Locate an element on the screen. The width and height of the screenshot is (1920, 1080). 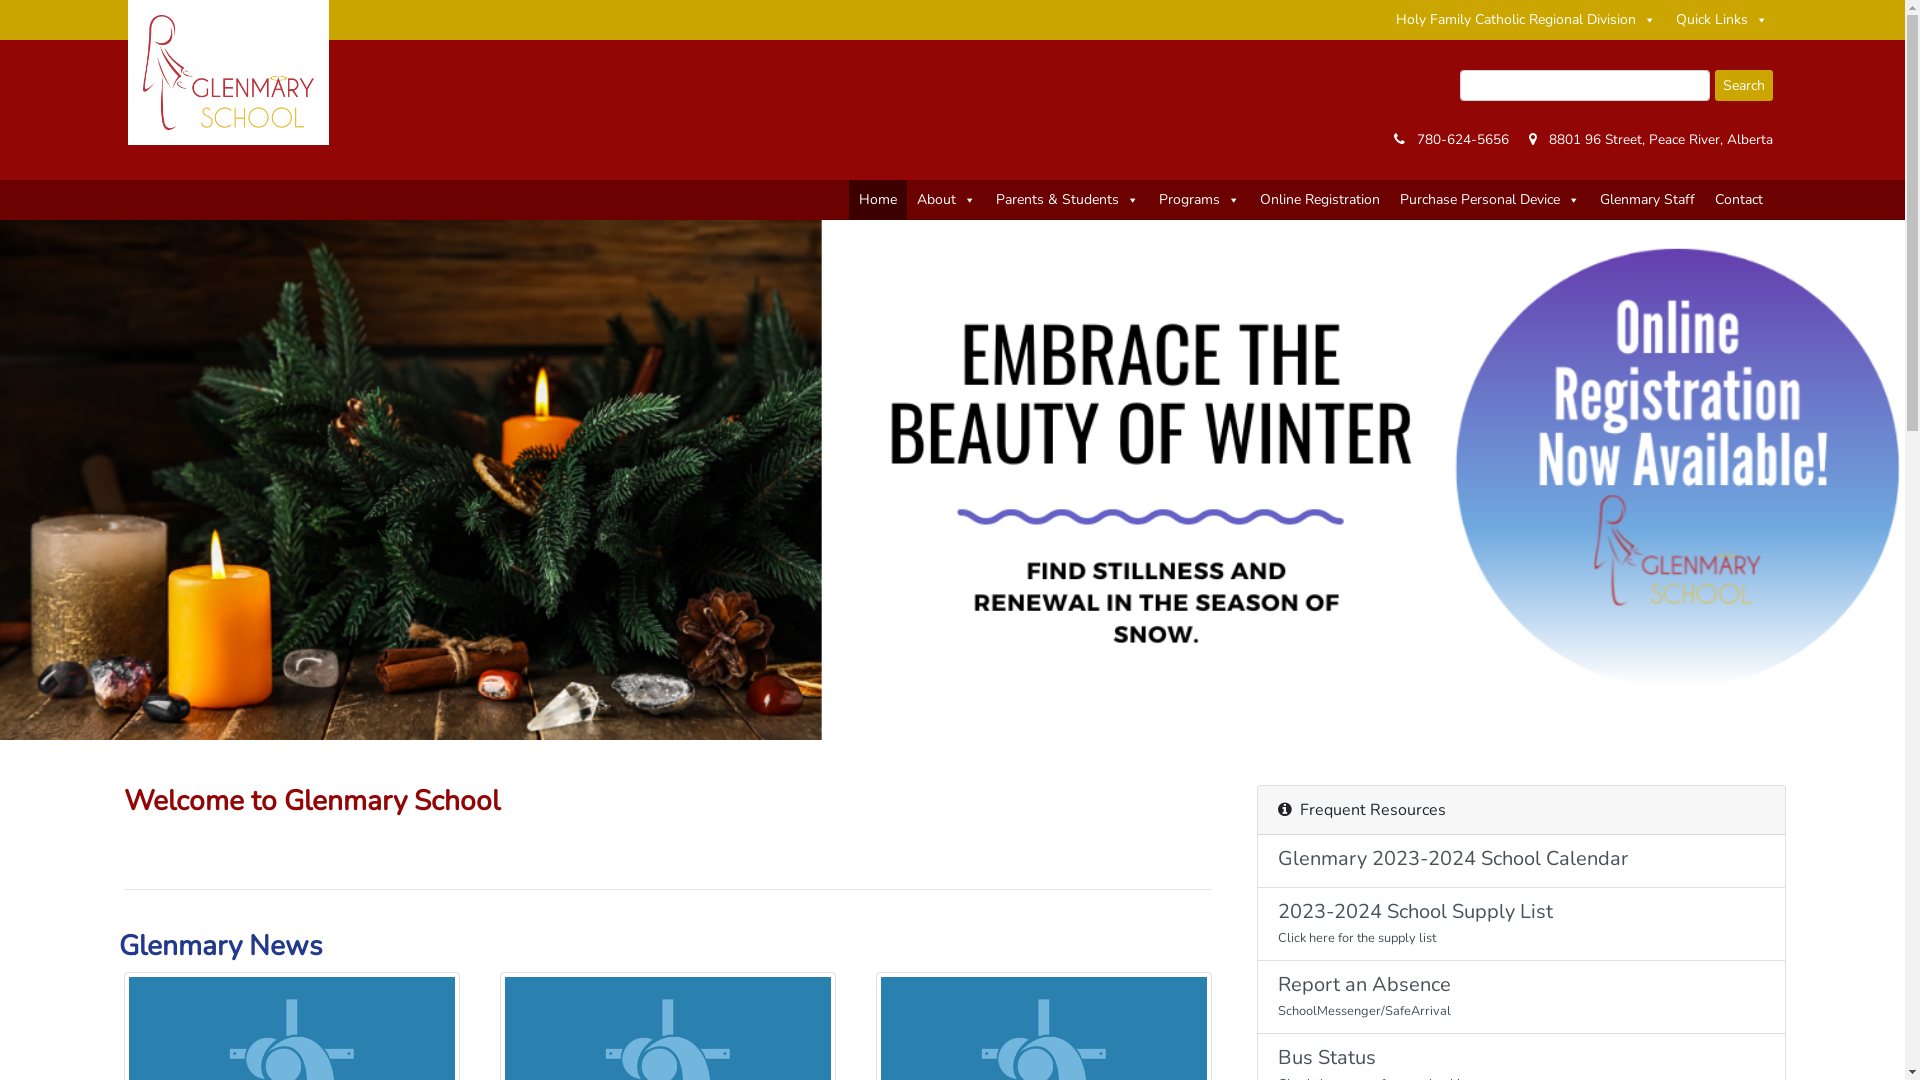
Report an Absence
SchoolMessenger/SafeArrival is located at coordinates (1522, 998).